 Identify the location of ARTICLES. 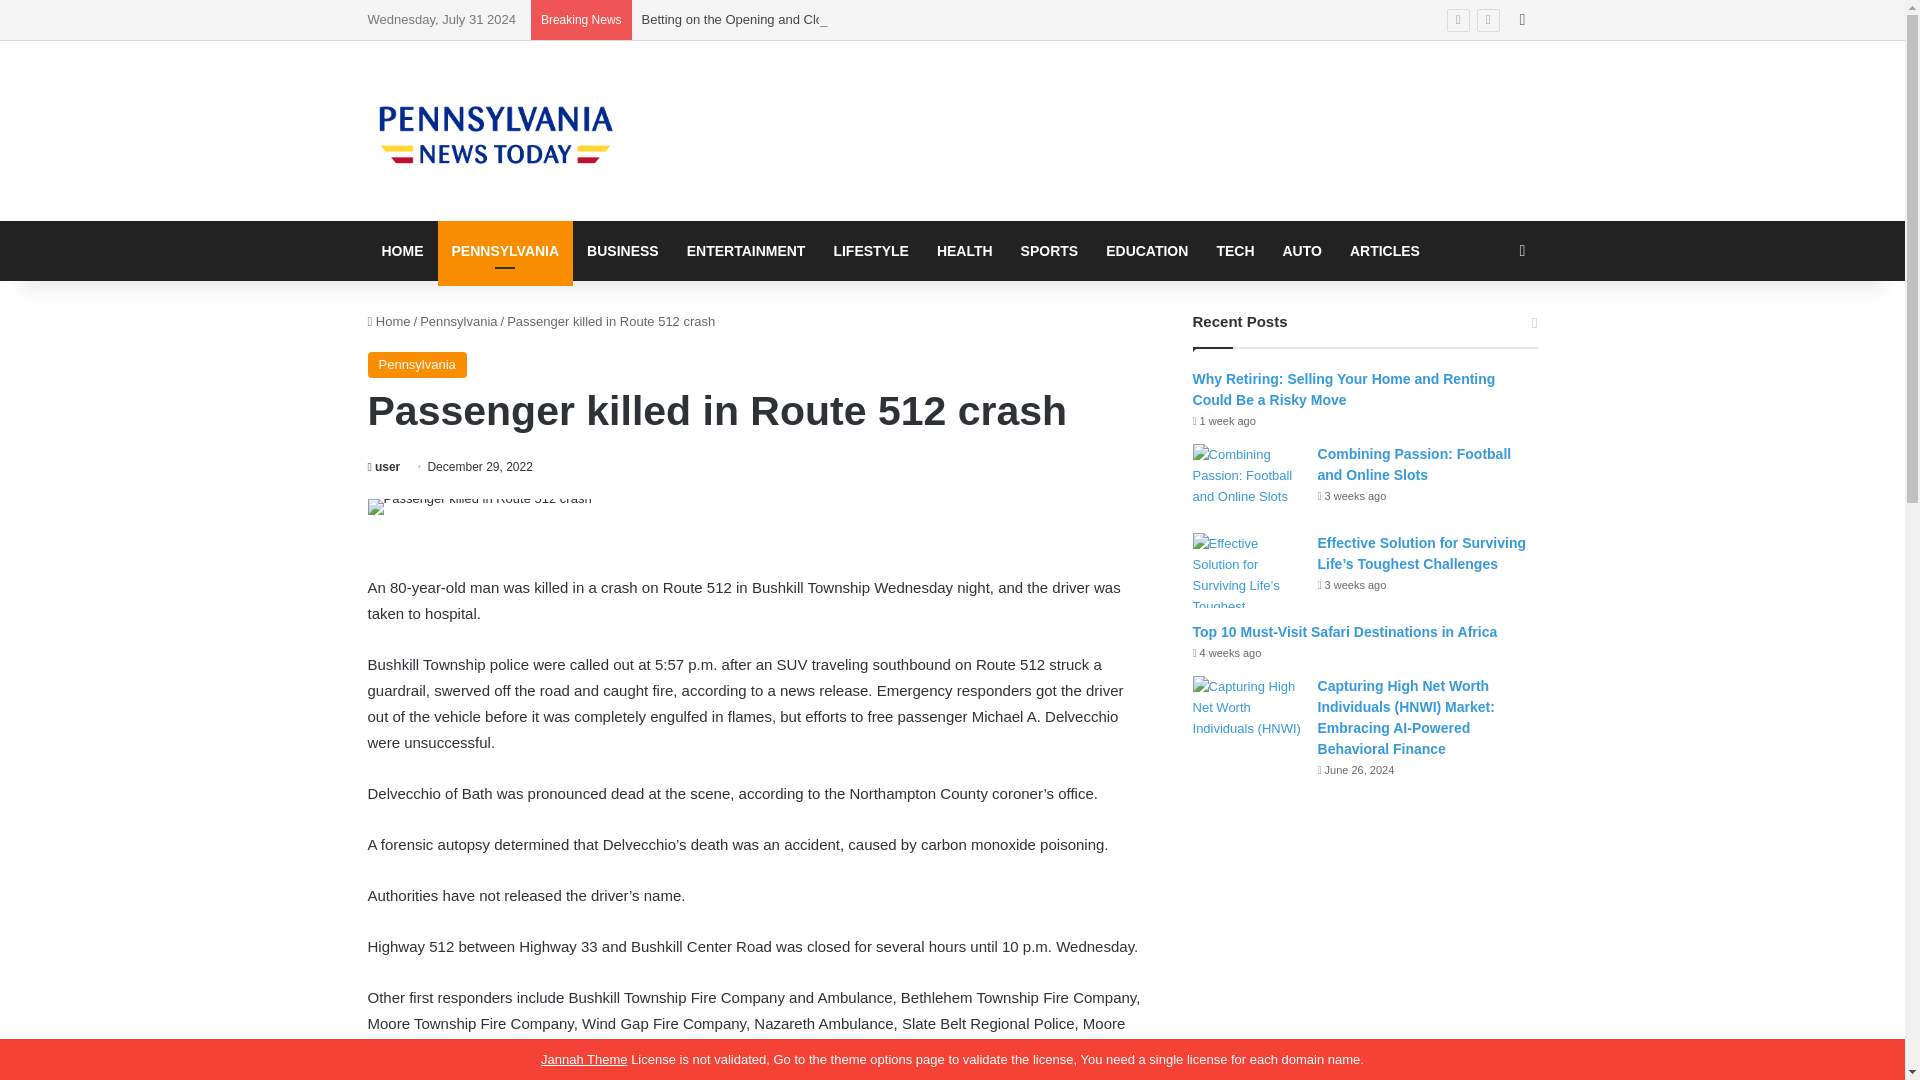
(1385, 250).